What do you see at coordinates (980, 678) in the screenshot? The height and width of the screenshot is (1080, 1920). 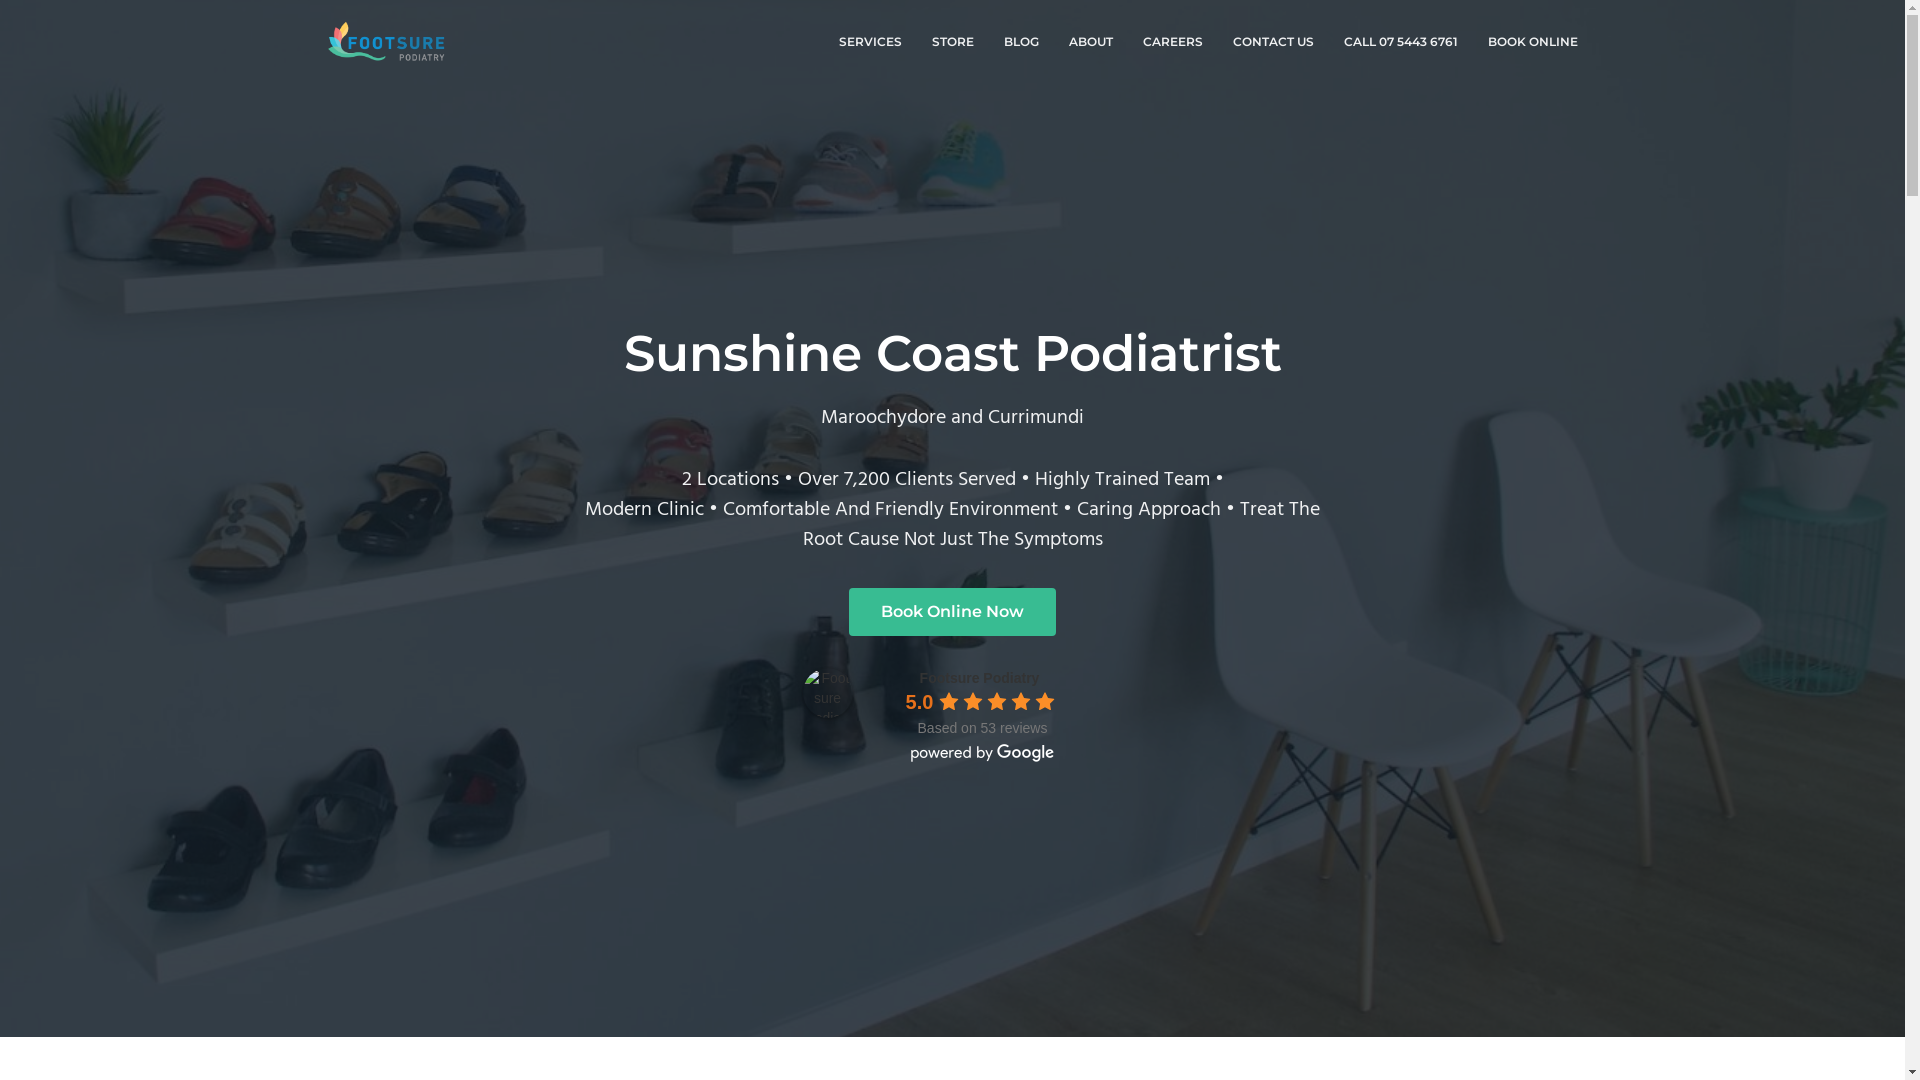 I see `Footsure Podiatry` at bounding box center [980, 678].